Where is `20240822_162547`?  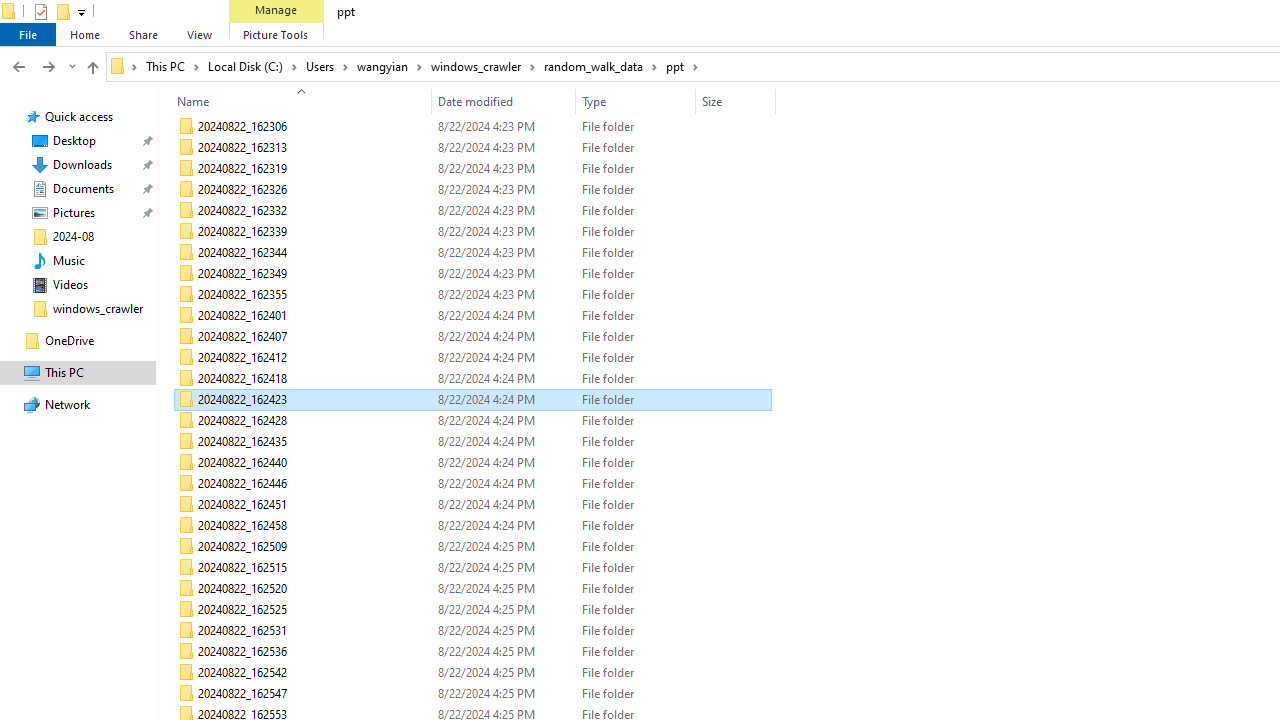
20240822_162547 is located at coordinates (472, 694).